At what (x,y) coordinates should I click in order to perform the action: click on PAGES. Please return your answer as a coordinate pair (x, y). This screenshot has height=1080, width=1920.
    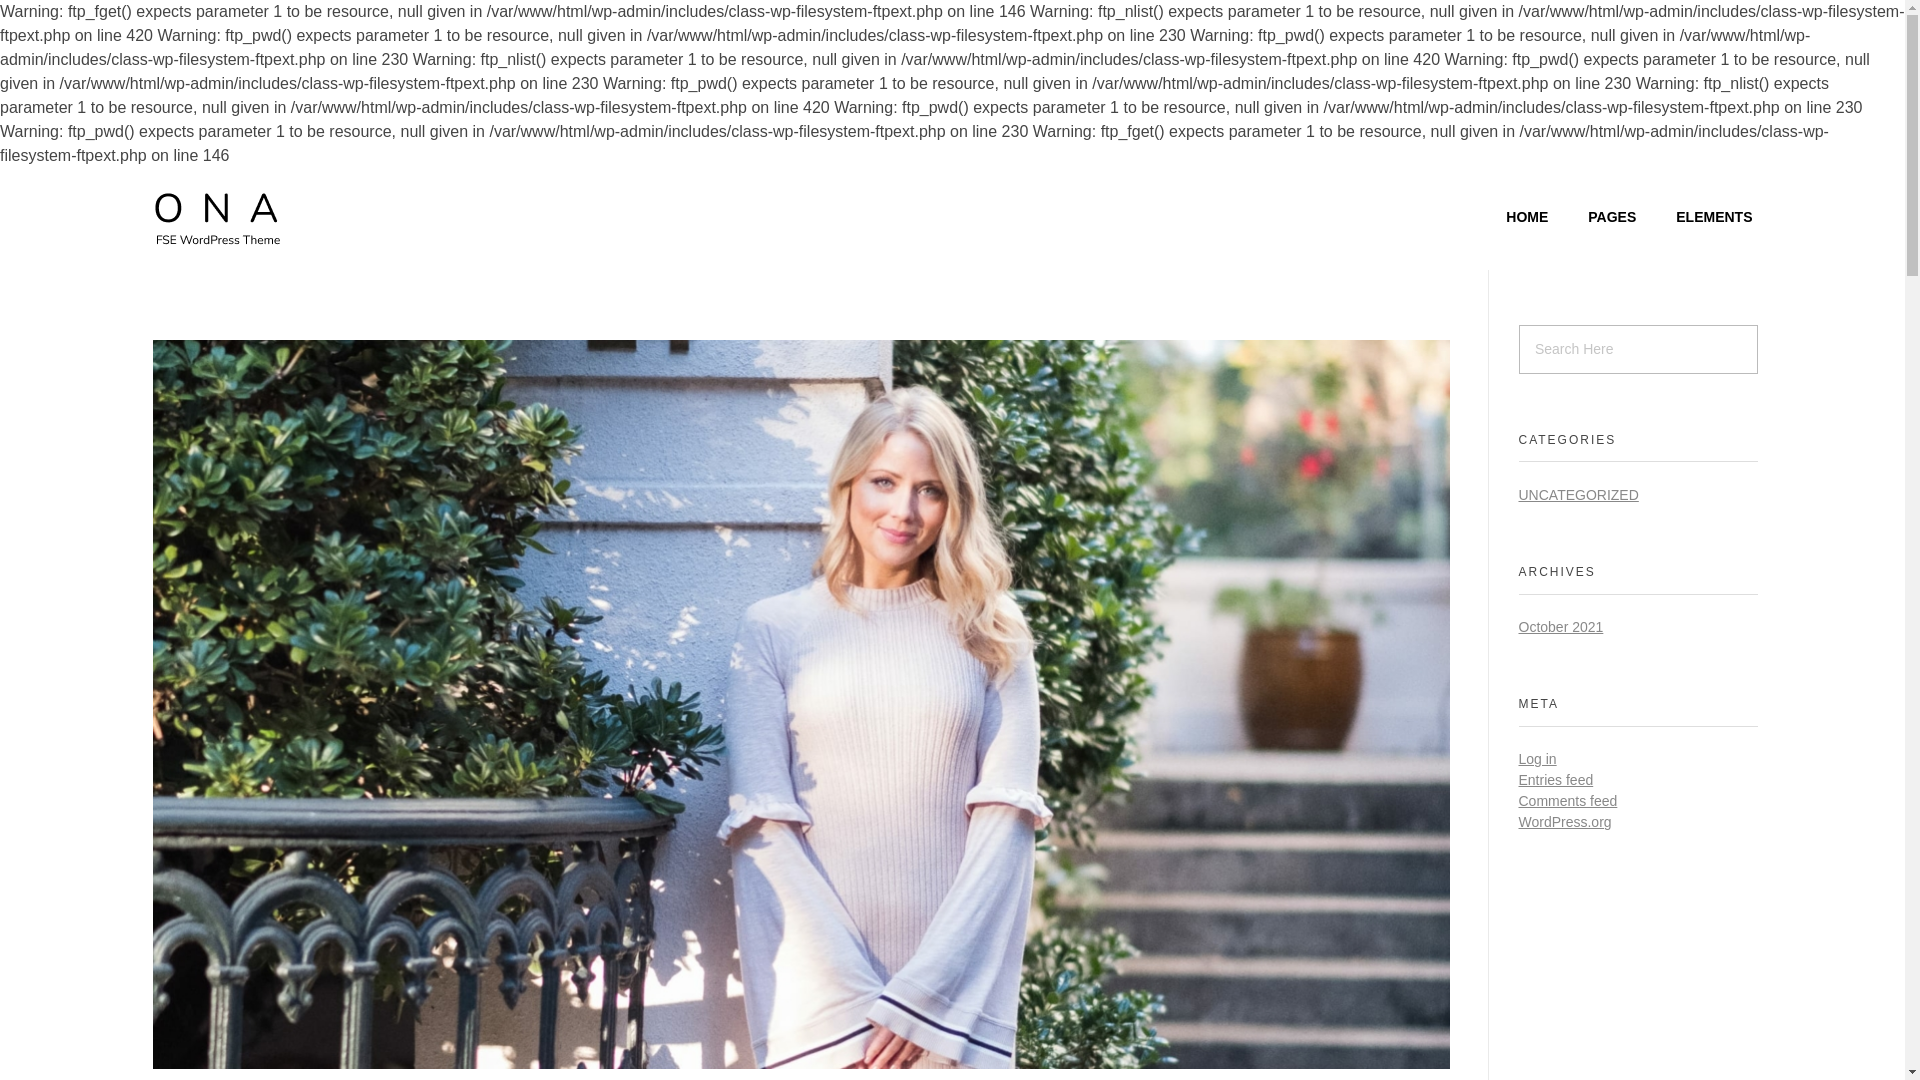
    Looking at the image, I should click on (1591, 217).